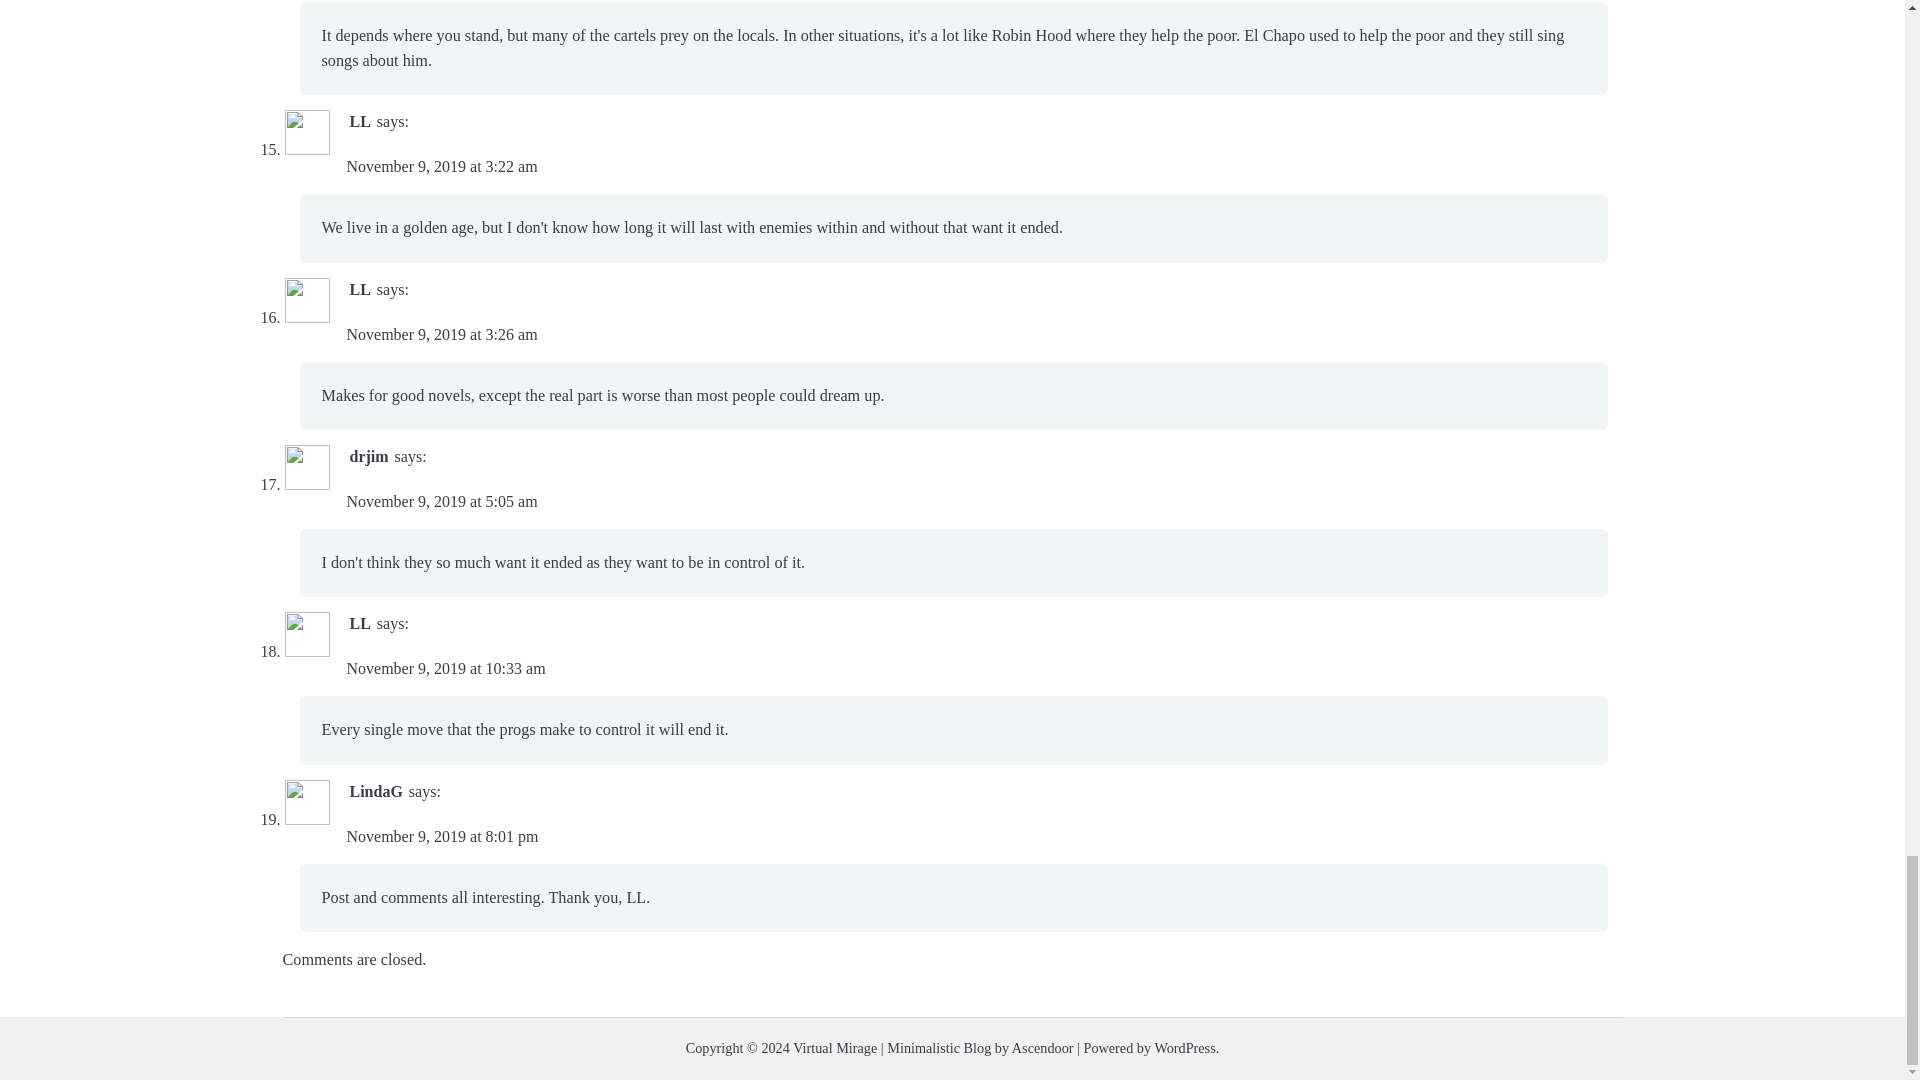 The width and height of the screenshot is (1920, 1080). I want to click on Virtual Mirage, so click(834, 1048).